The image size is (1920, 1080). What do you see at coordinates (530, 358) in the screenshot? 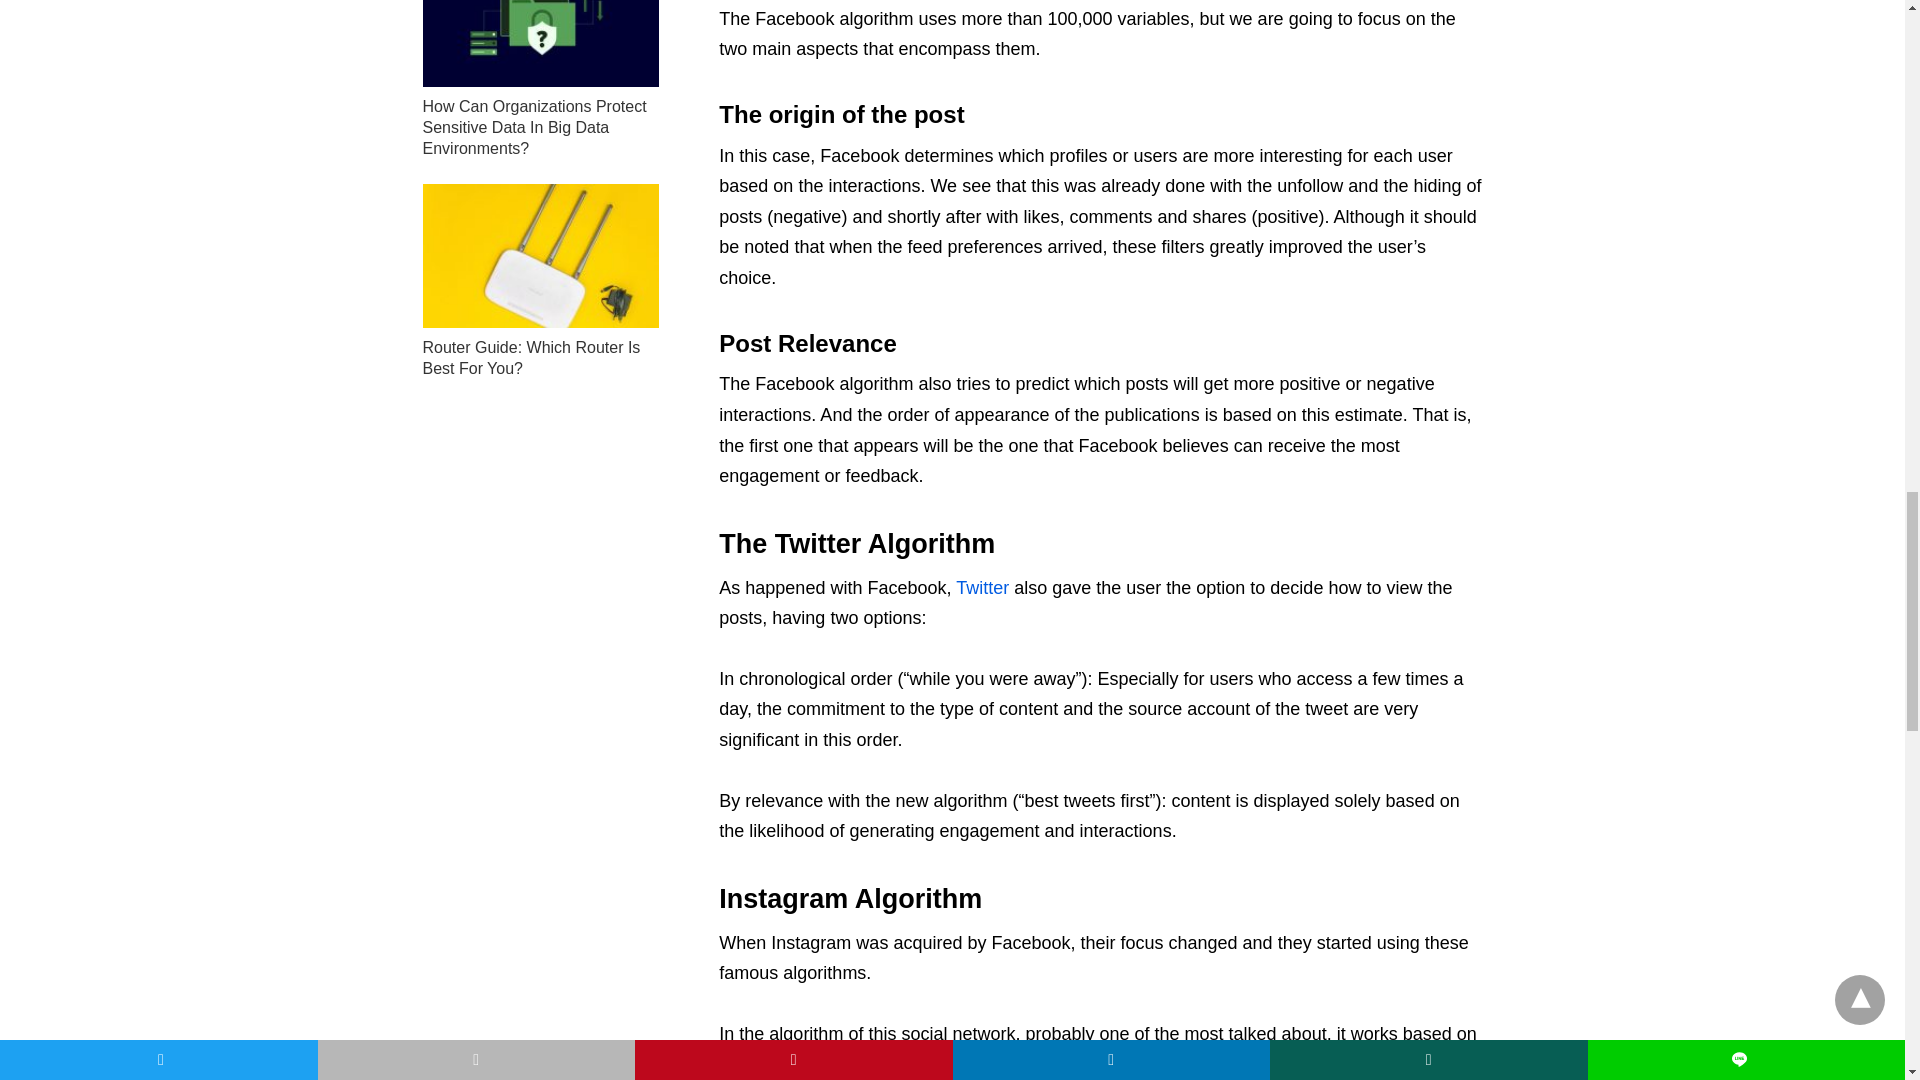
I see `Router Guide: Which Router Is Best For You?` at bounding box center [530, 358].